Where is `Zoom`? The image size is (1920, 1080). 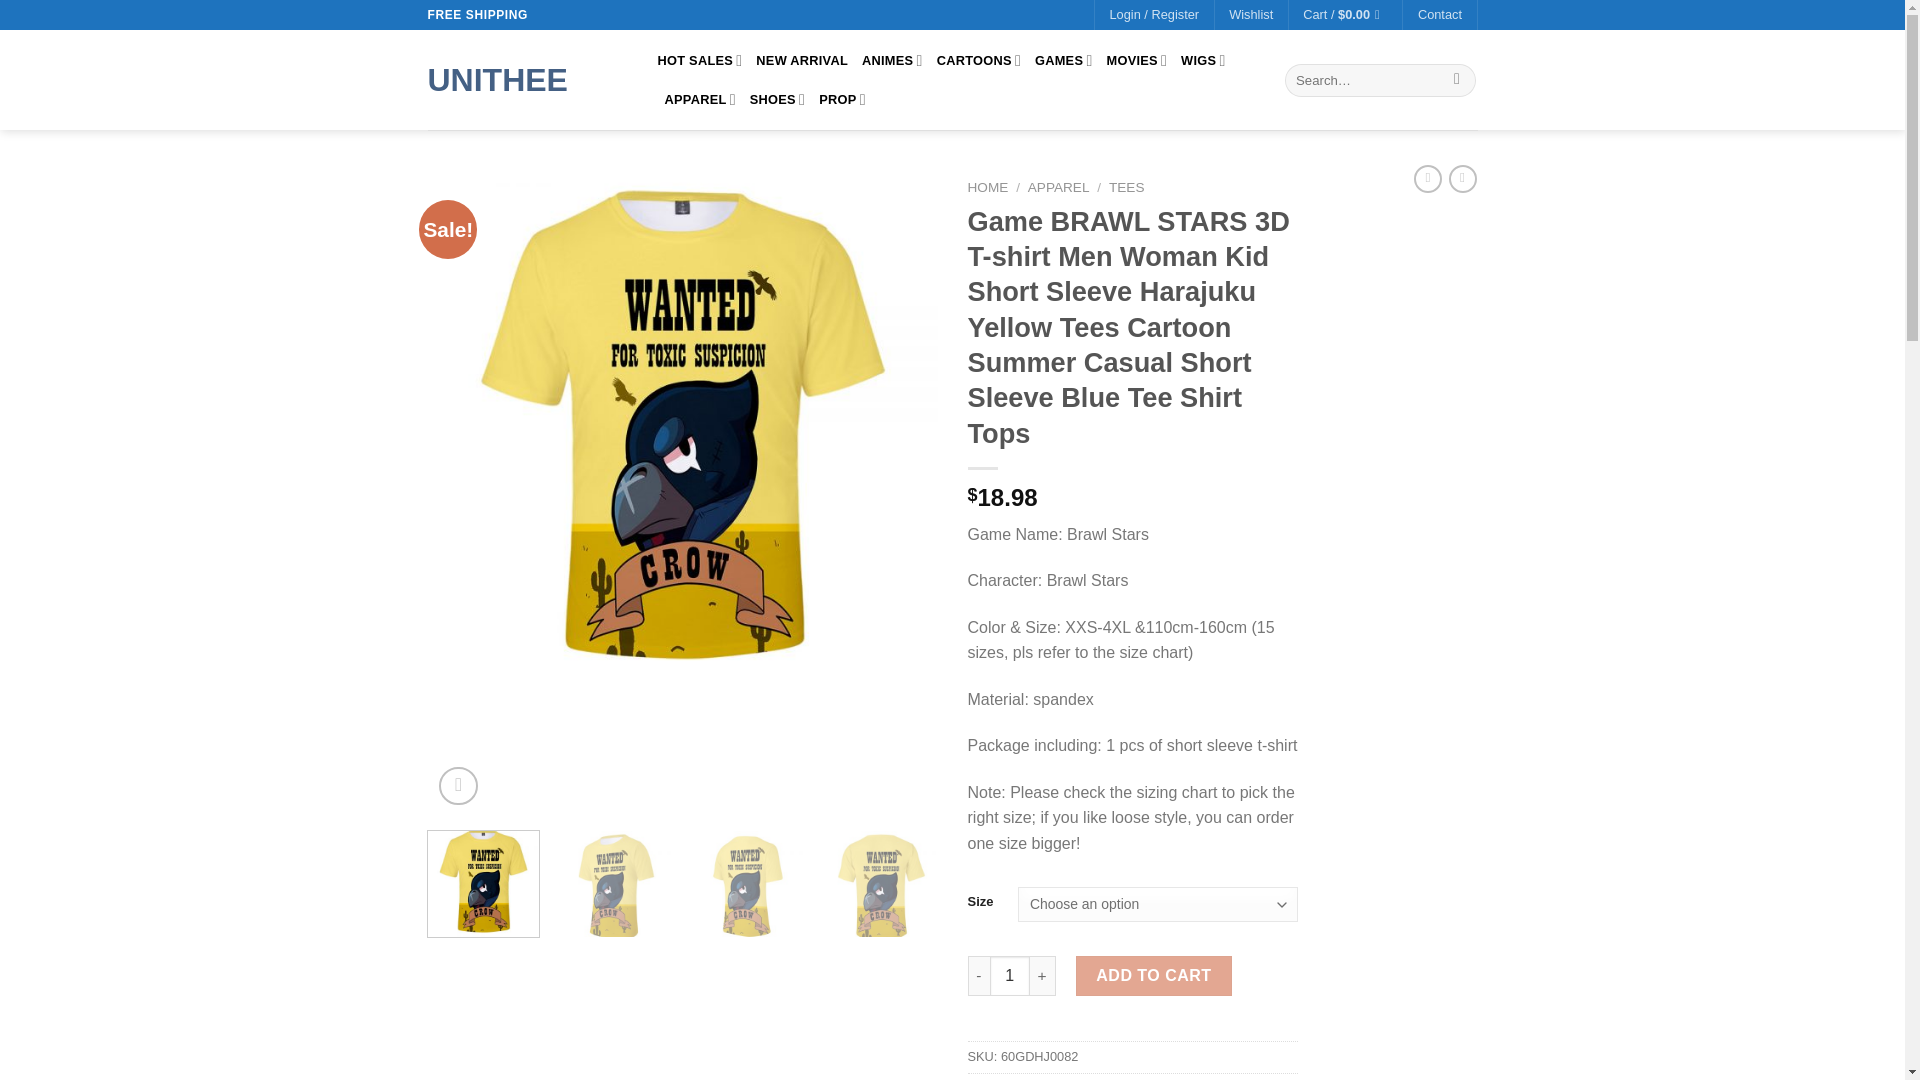 Zoom is located at coordinates (458, 786).